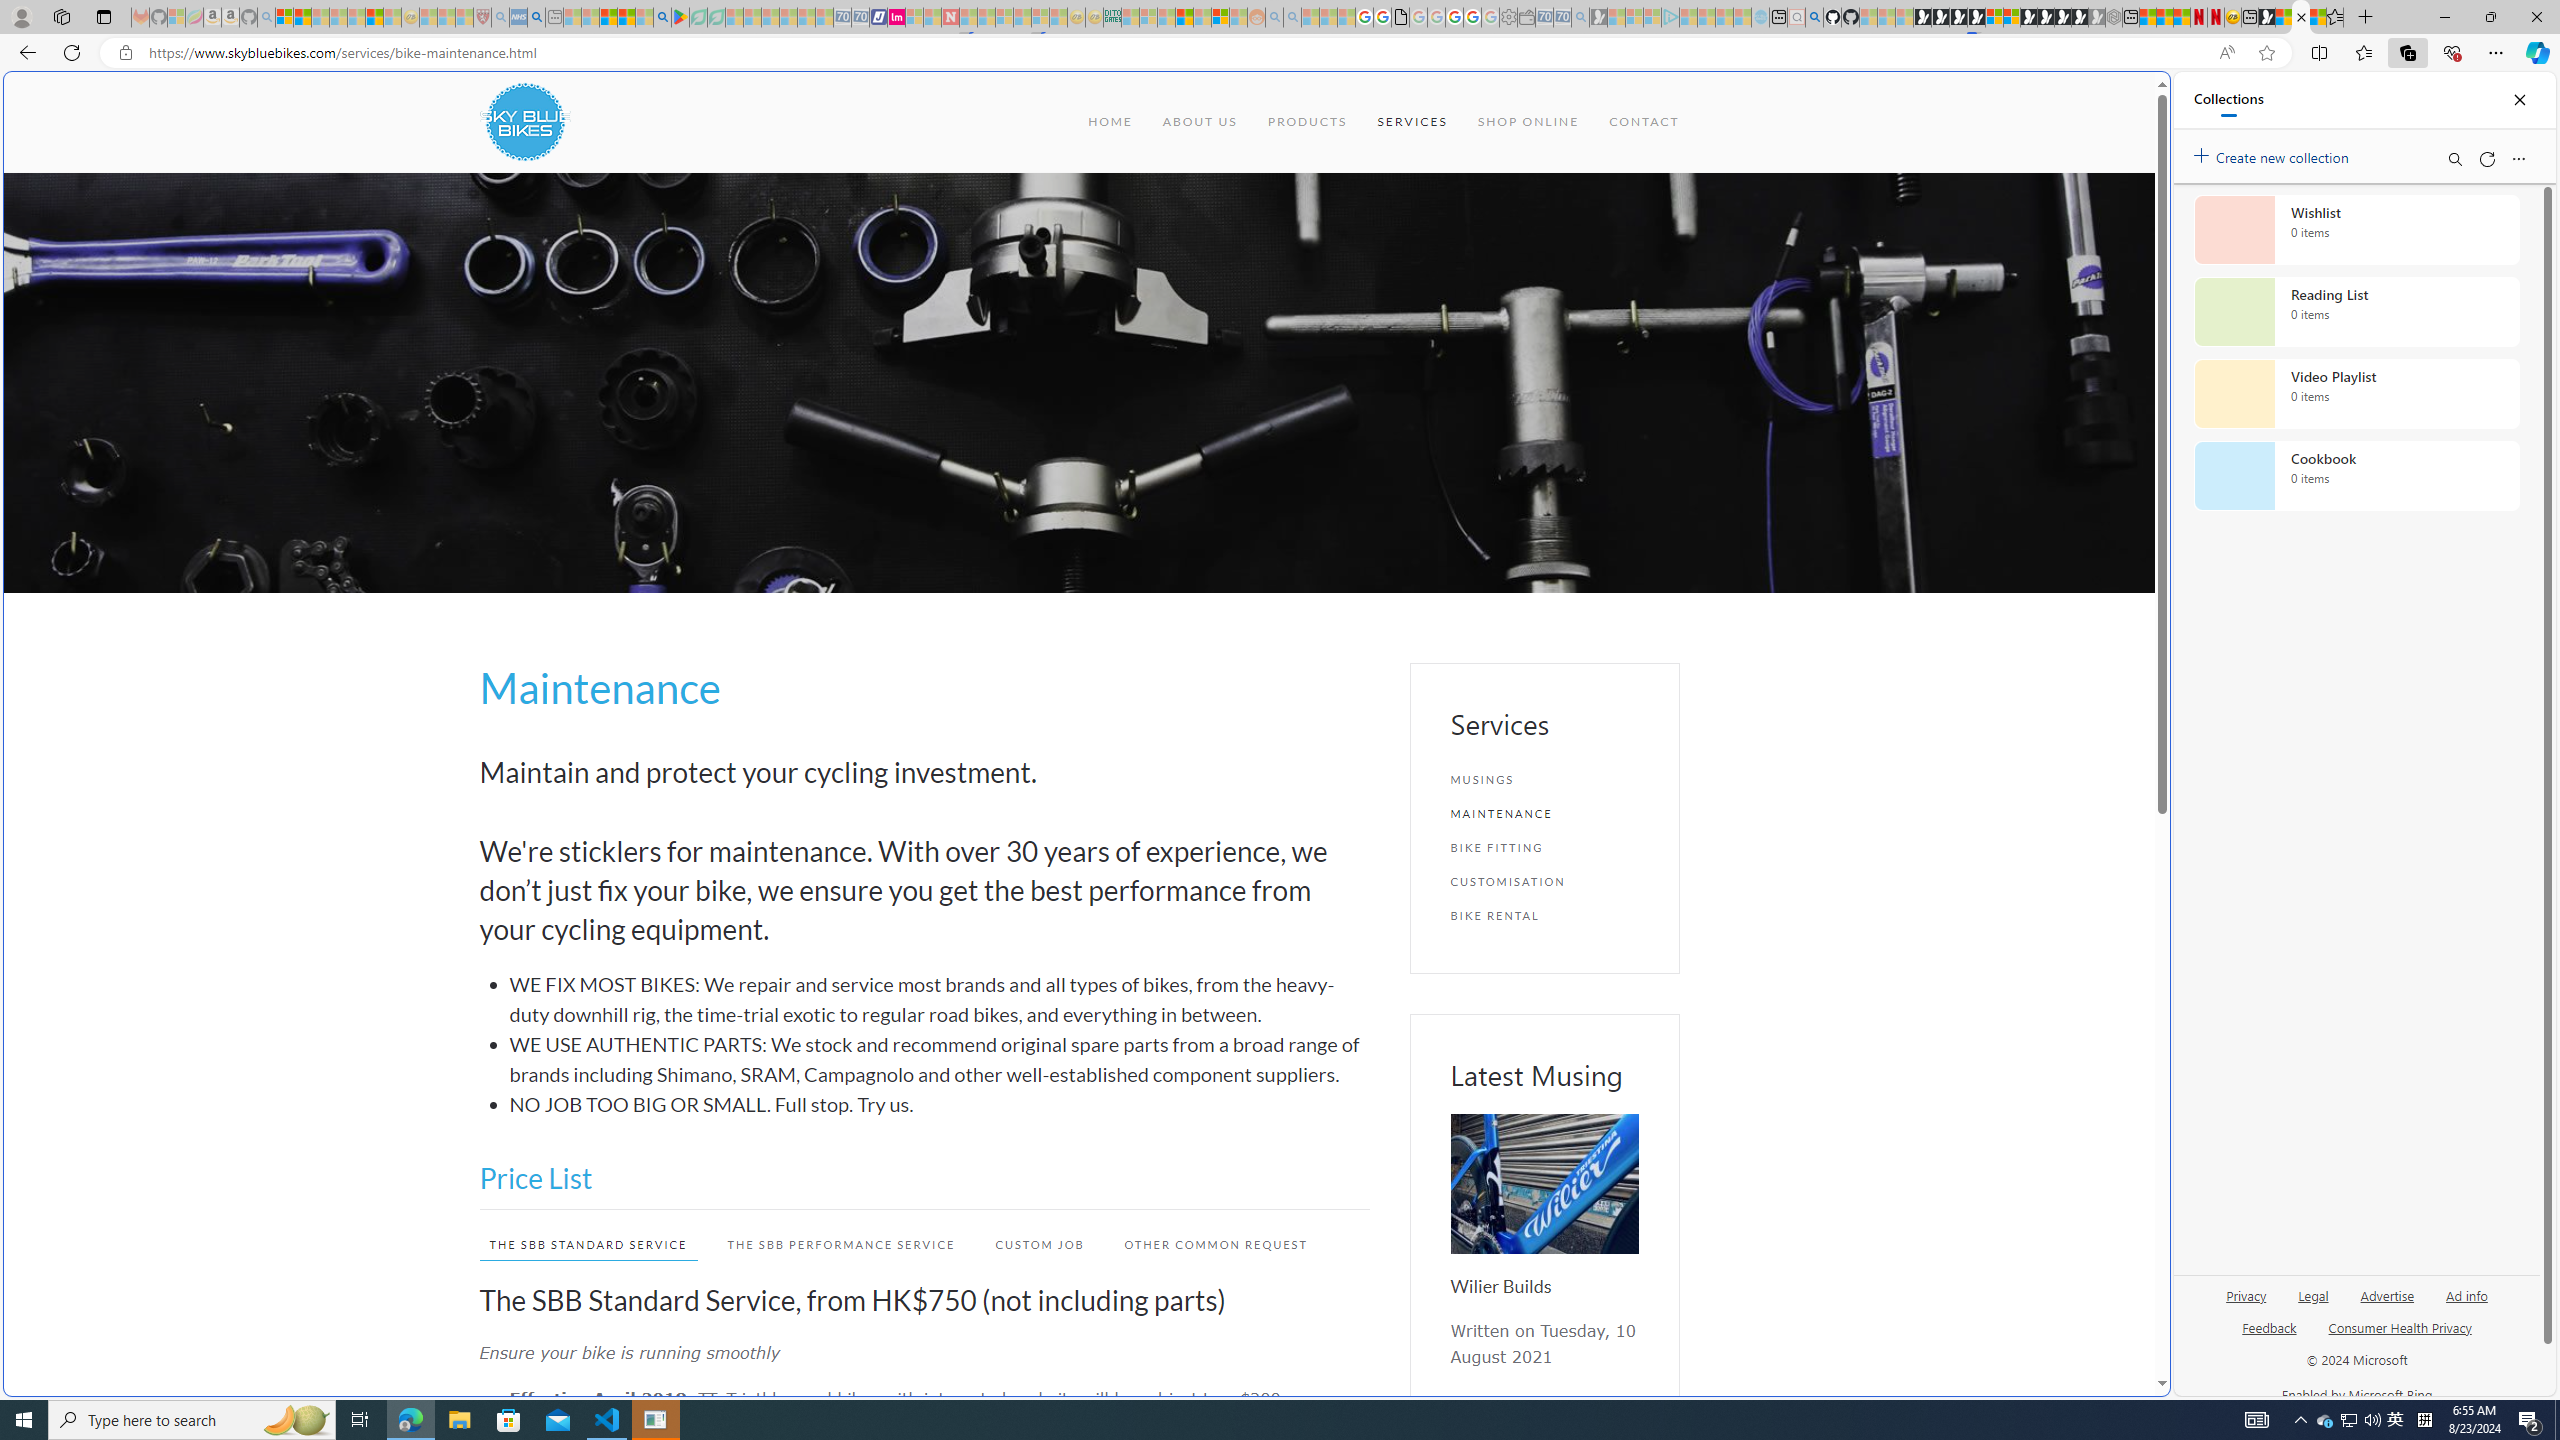  I want to click on THE SBB STANDARD SERVICE, so click(588, 1244).